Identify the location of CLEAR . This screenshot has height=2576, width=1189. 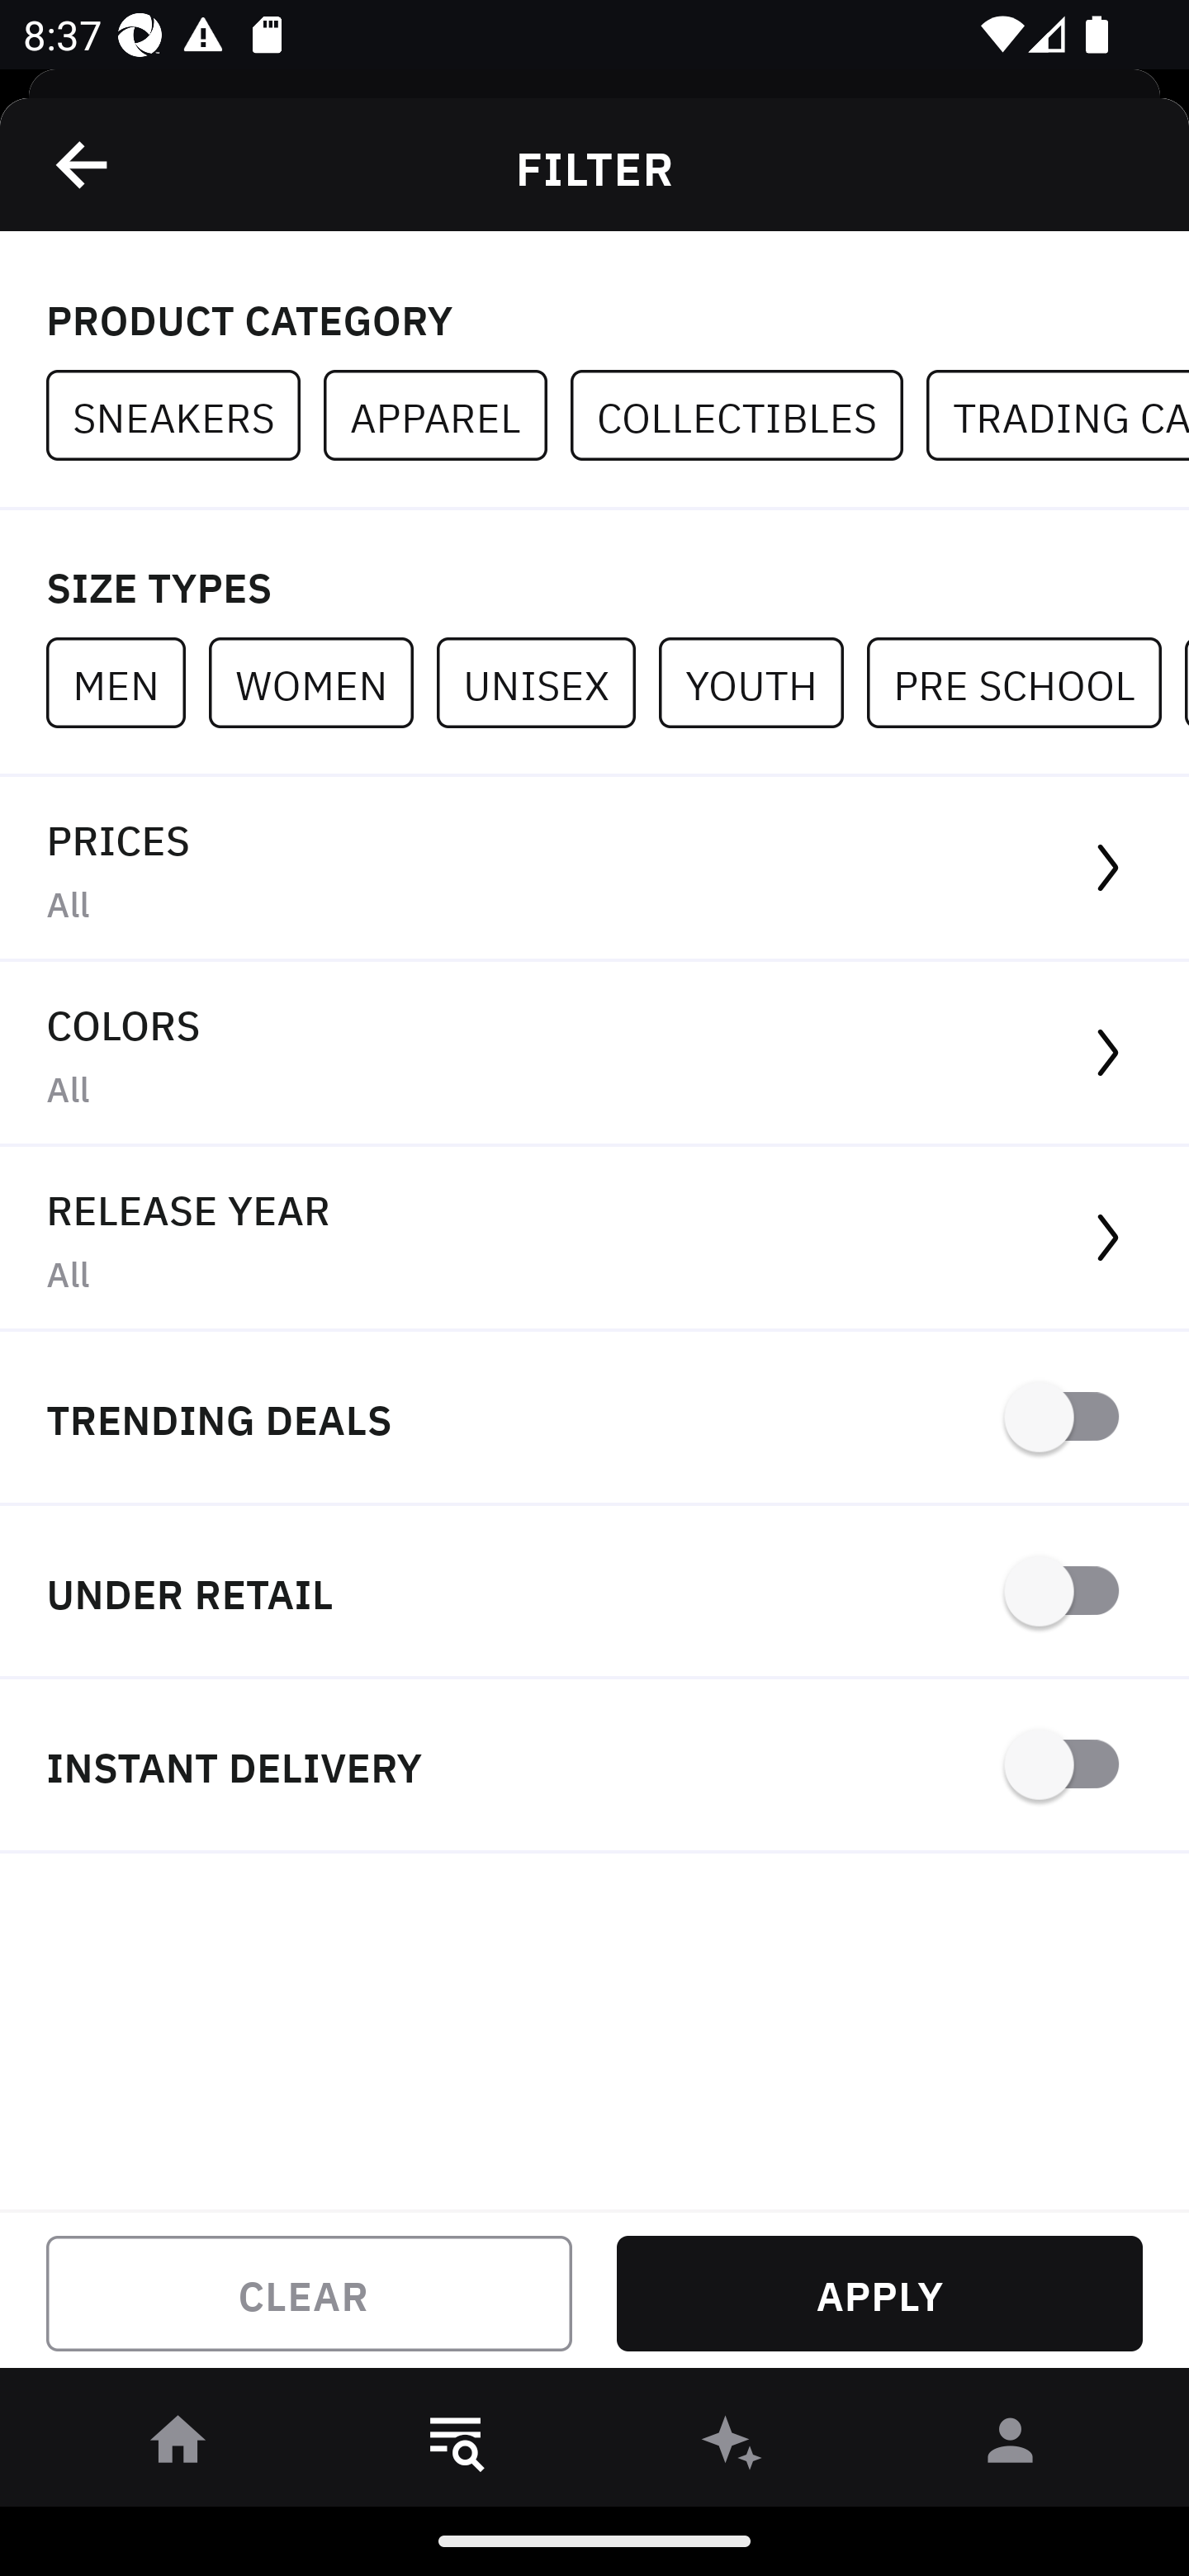
(309, 2294).